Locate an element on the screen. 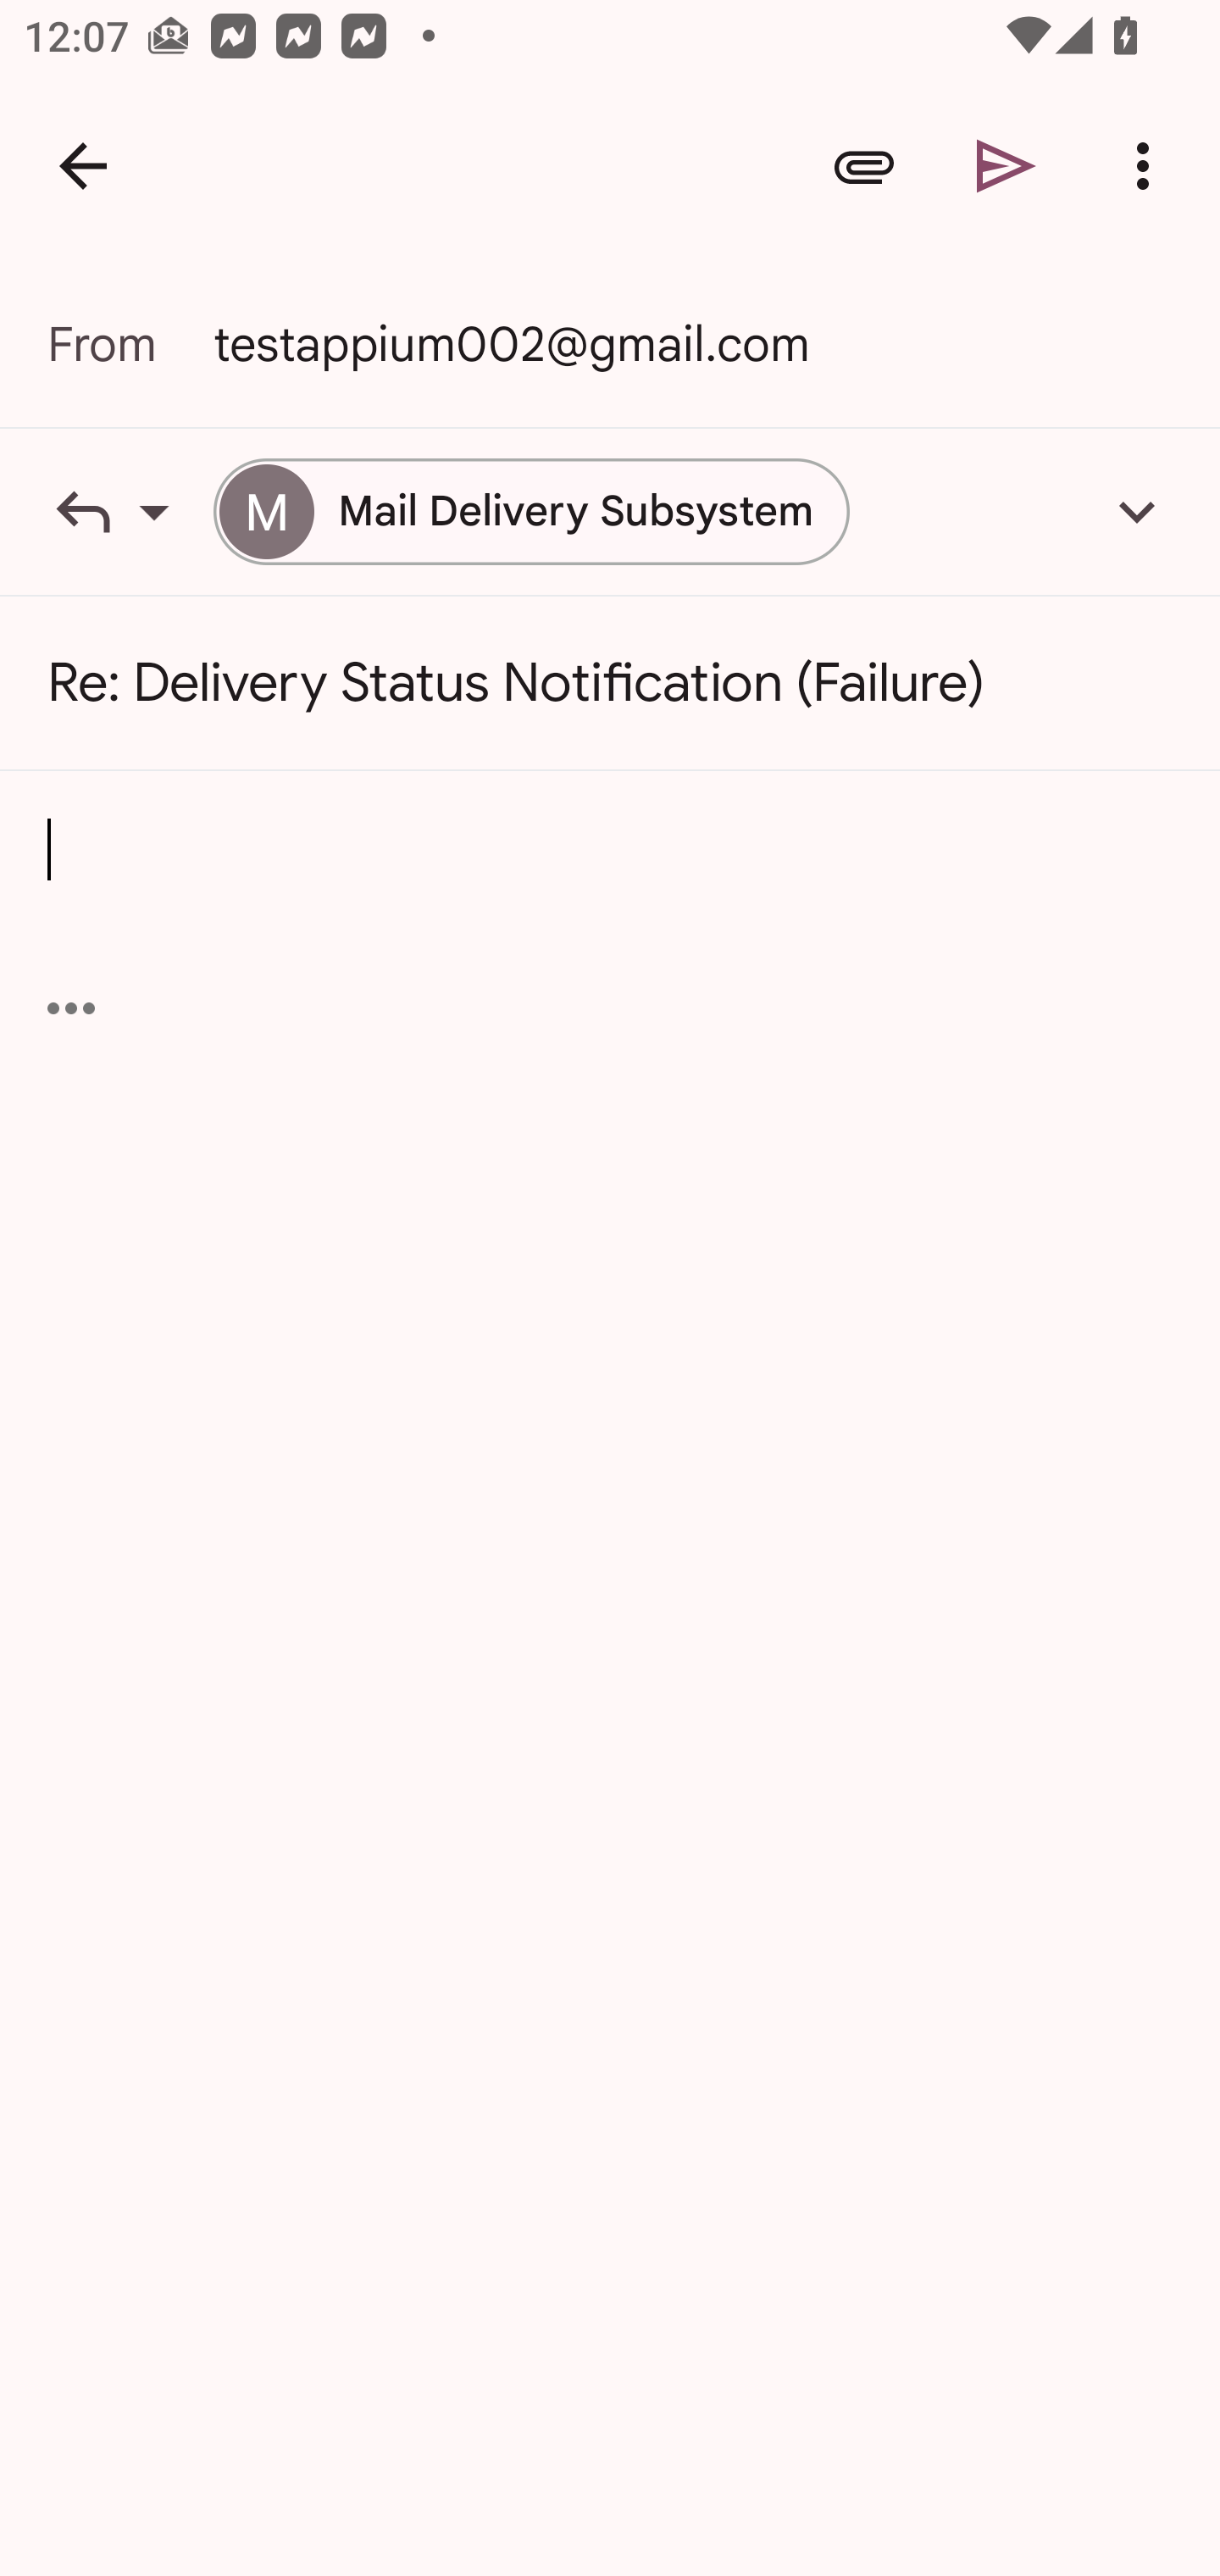 The width and height of the screenshot is (1220, 2576). More options is located at coordinates (1149, 166).